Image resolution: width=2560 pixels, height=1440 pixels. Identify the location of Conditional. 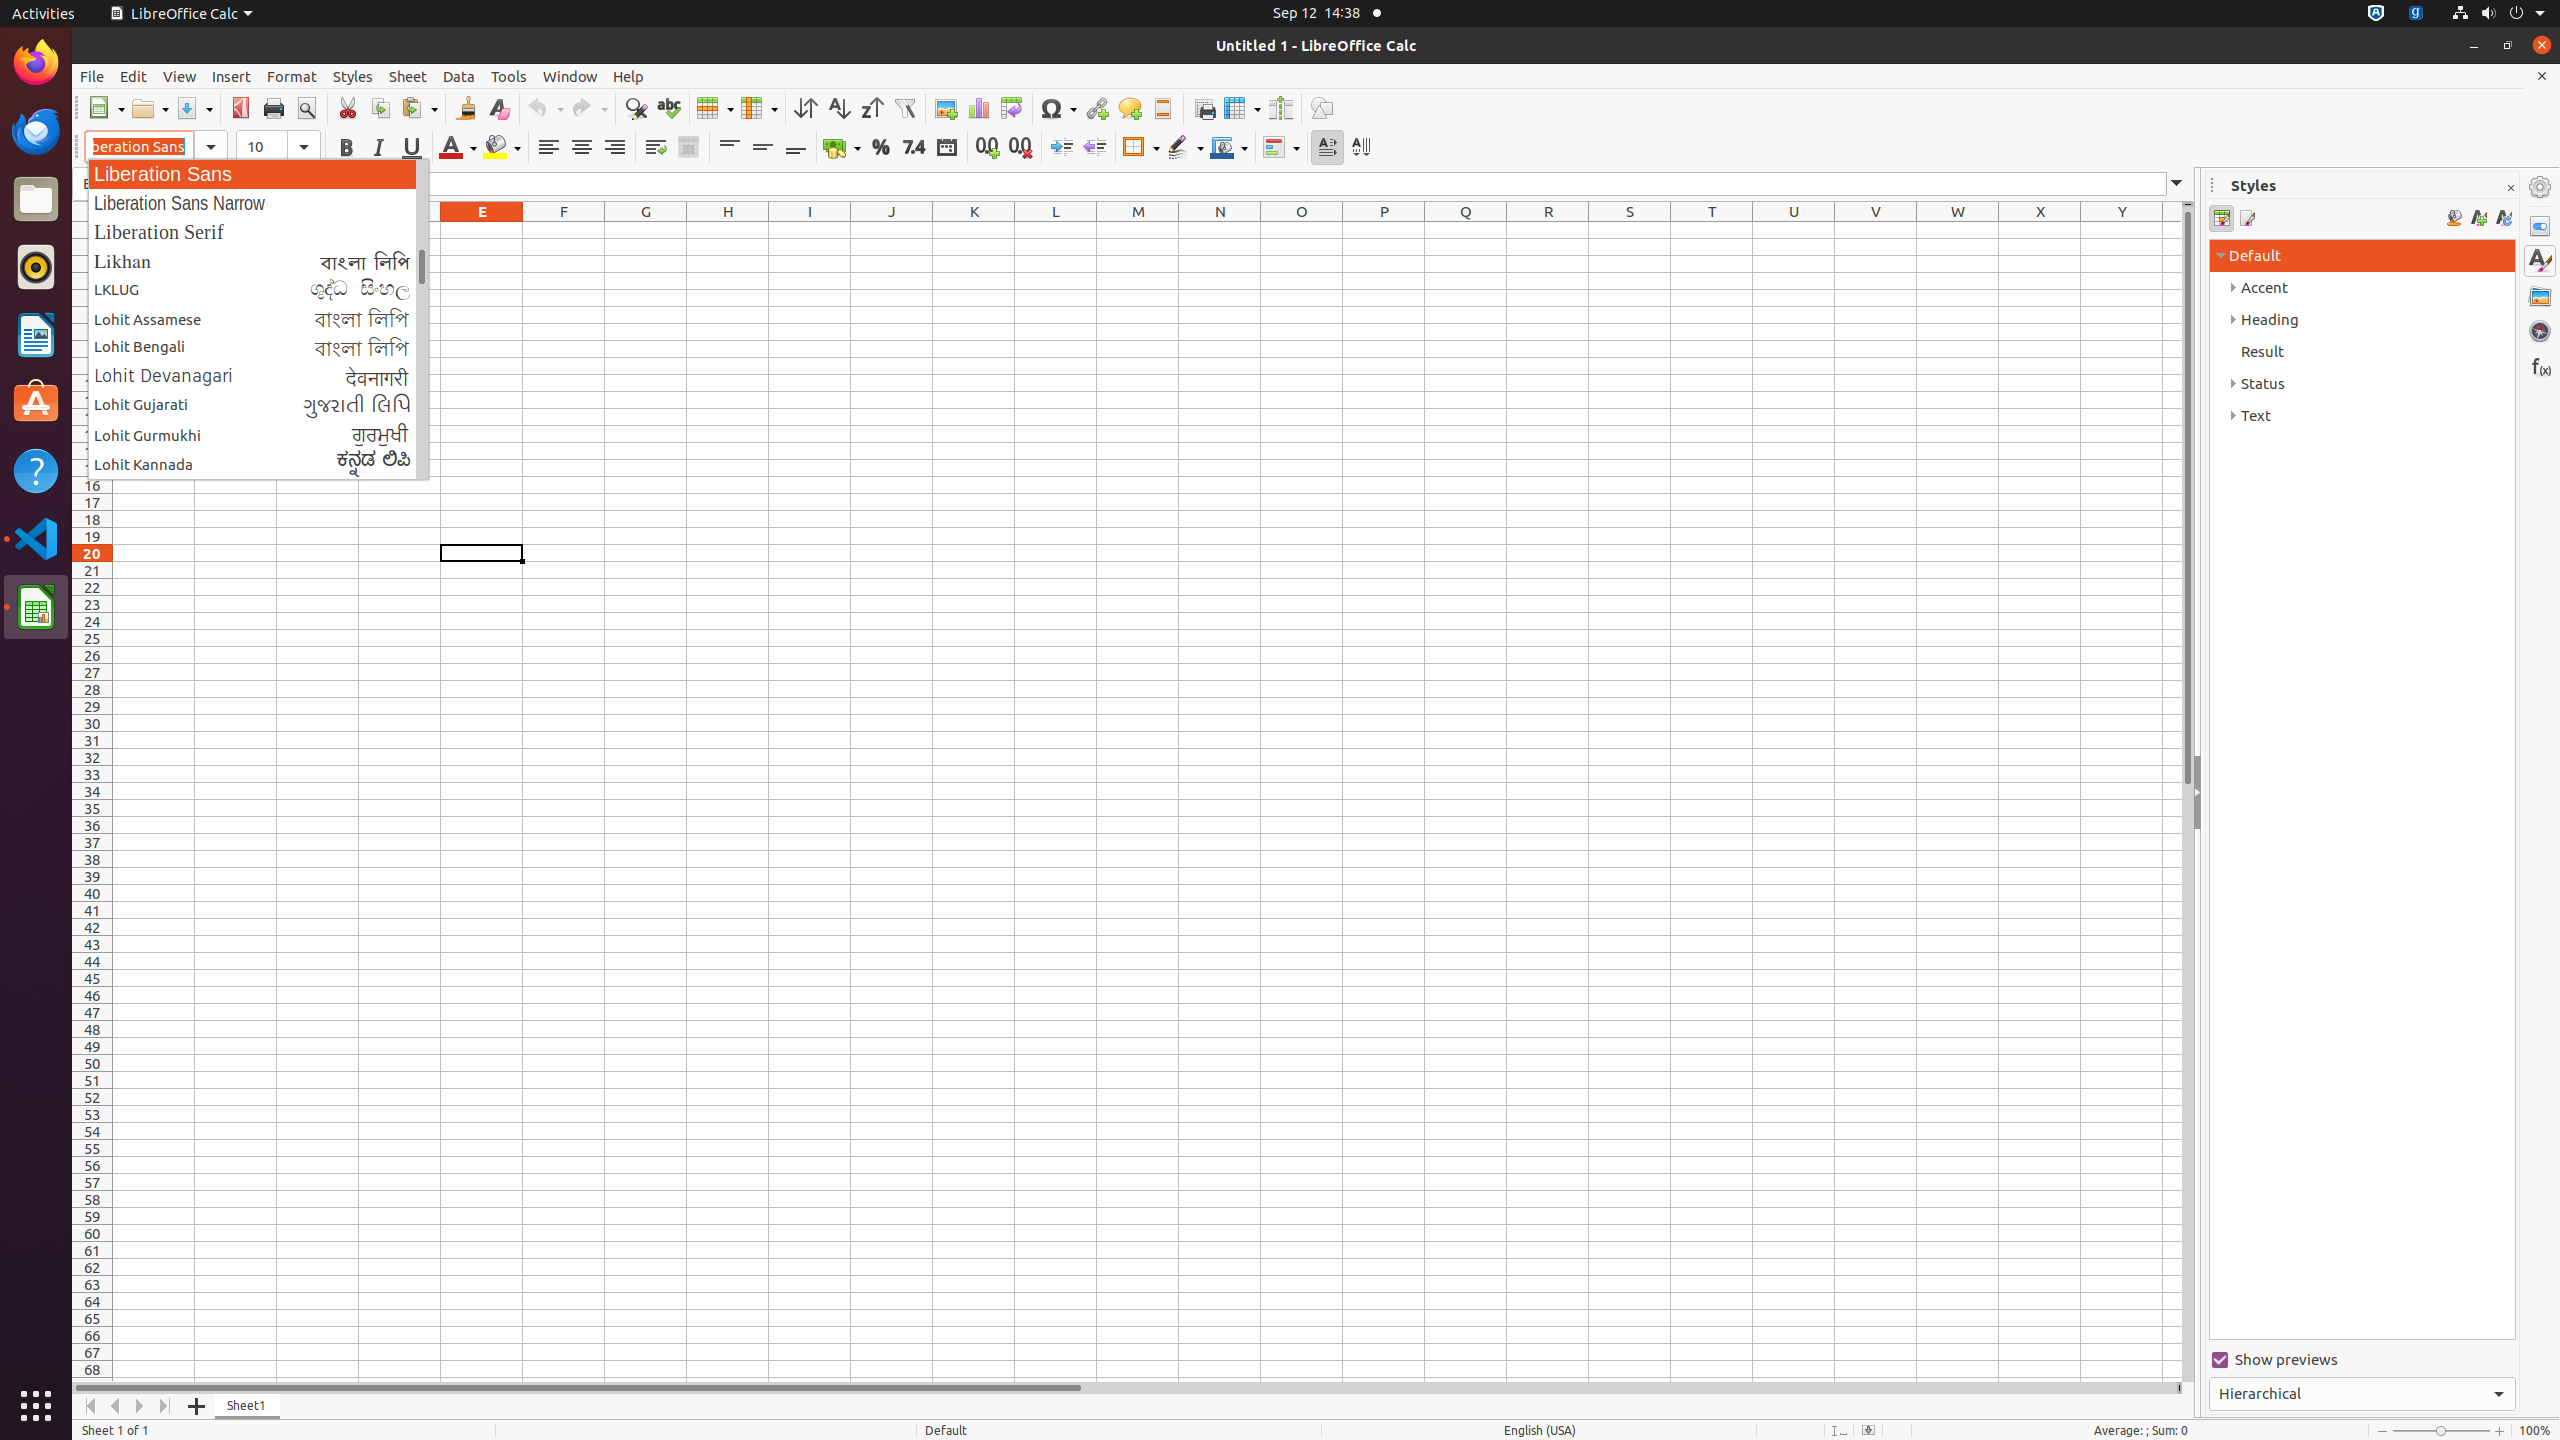
(1281, 148).